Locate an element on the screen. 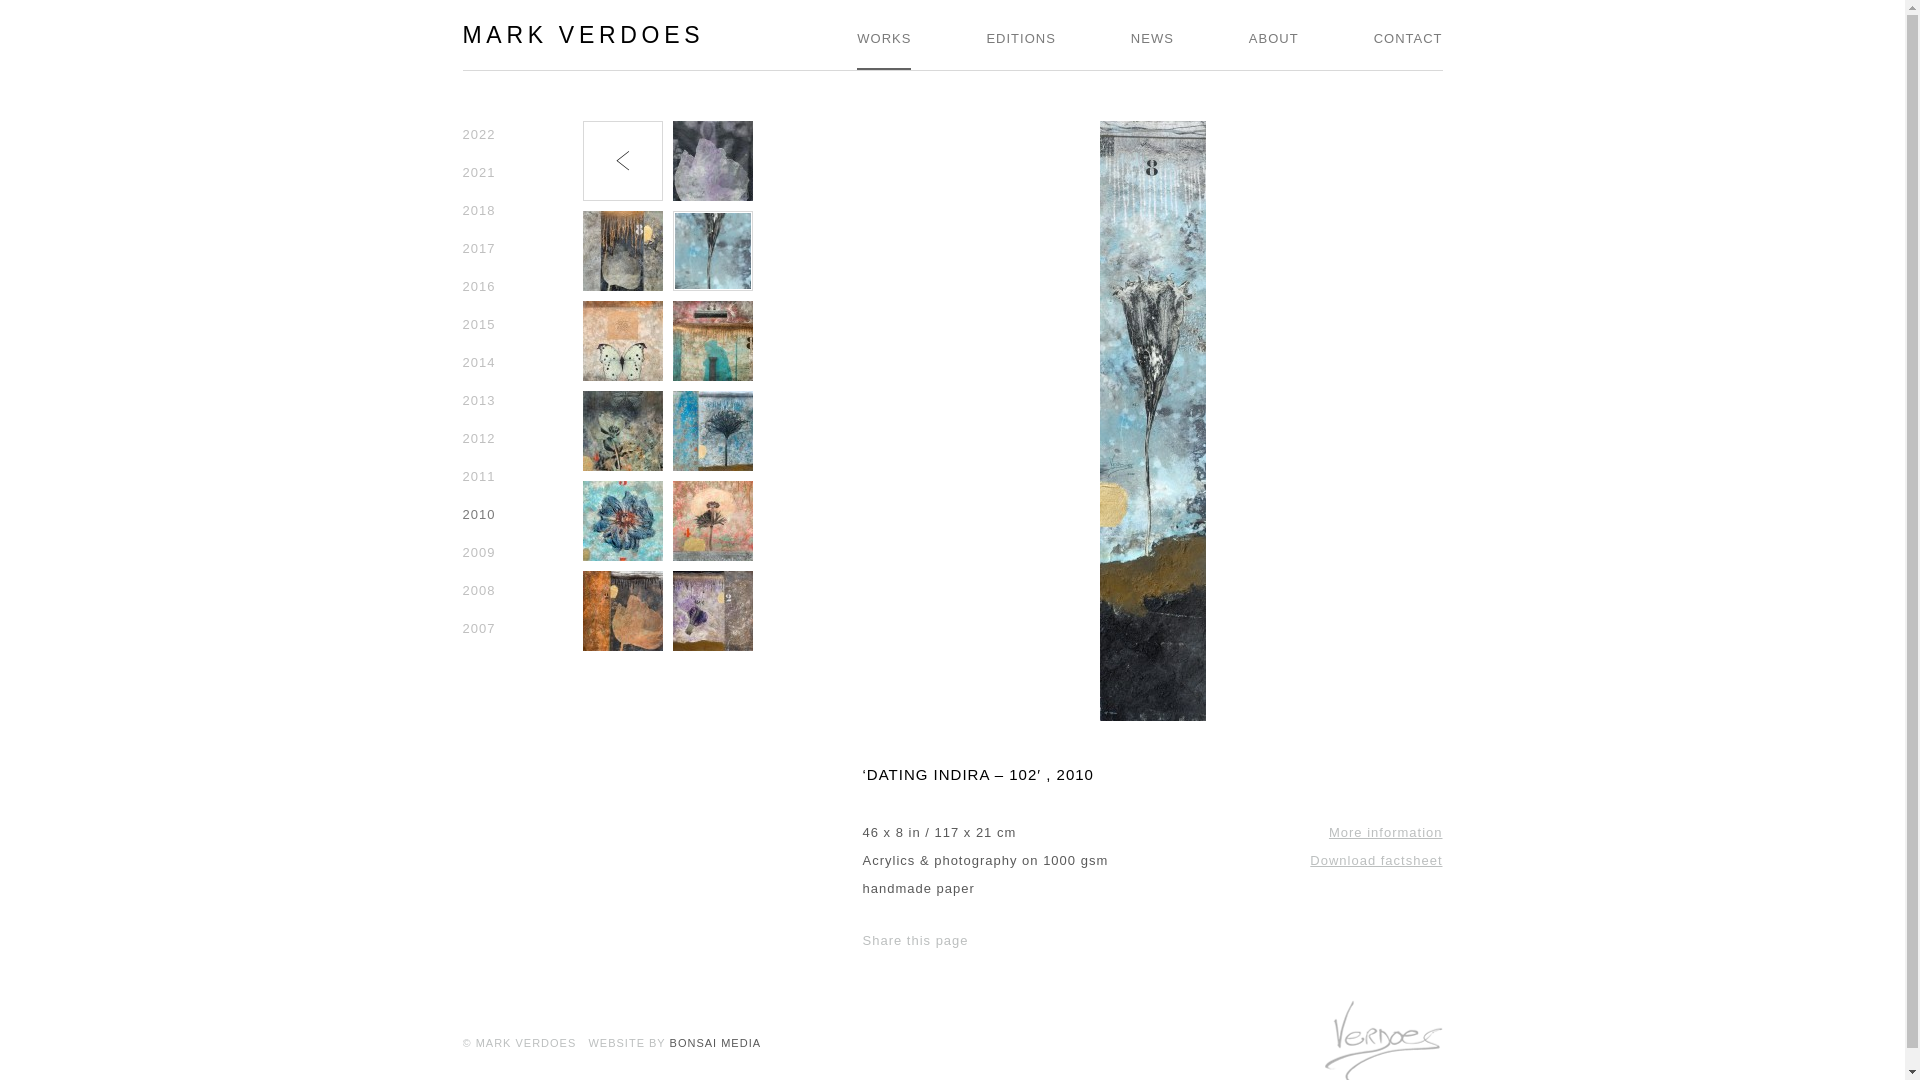 The image size is (1920, 1080). WORKS is located at coordinates (883, 35).